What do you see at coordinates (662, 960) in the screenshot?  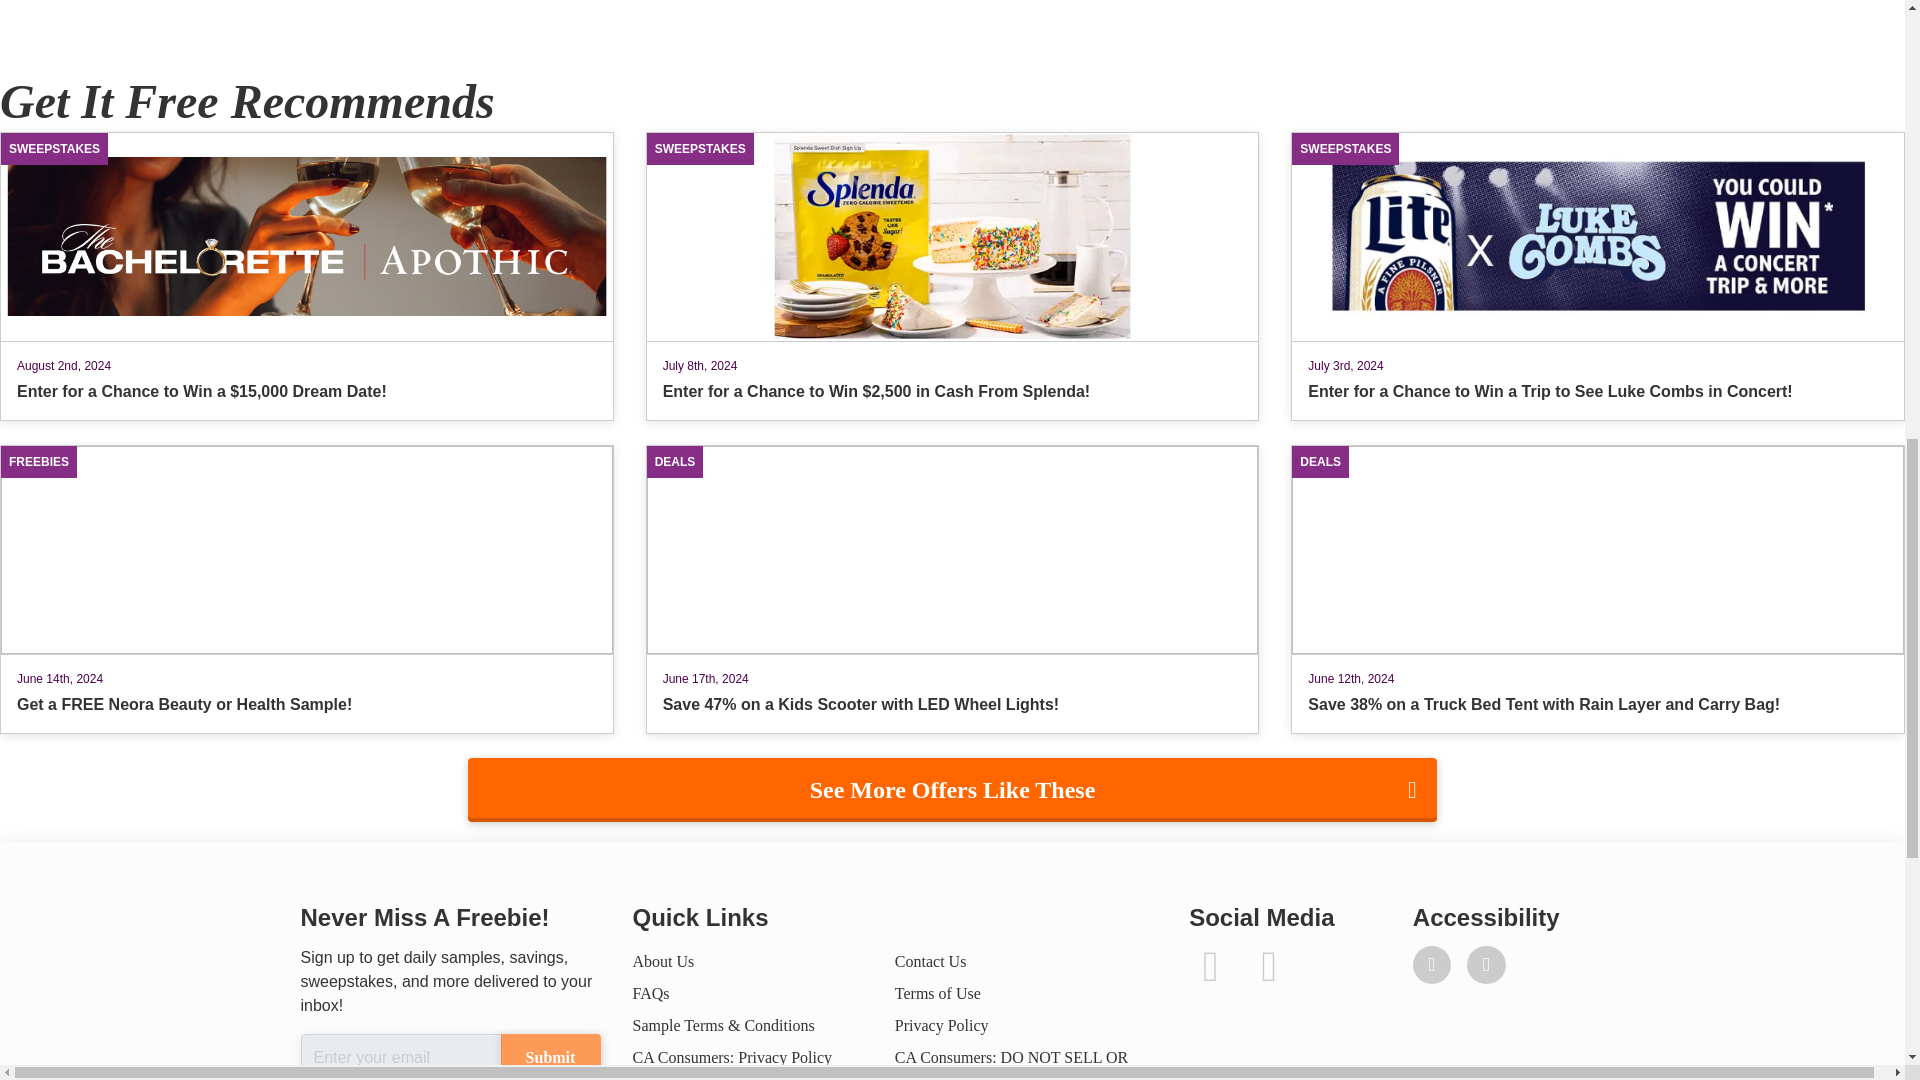 I see `About Us` at bounding box center [662, 960].